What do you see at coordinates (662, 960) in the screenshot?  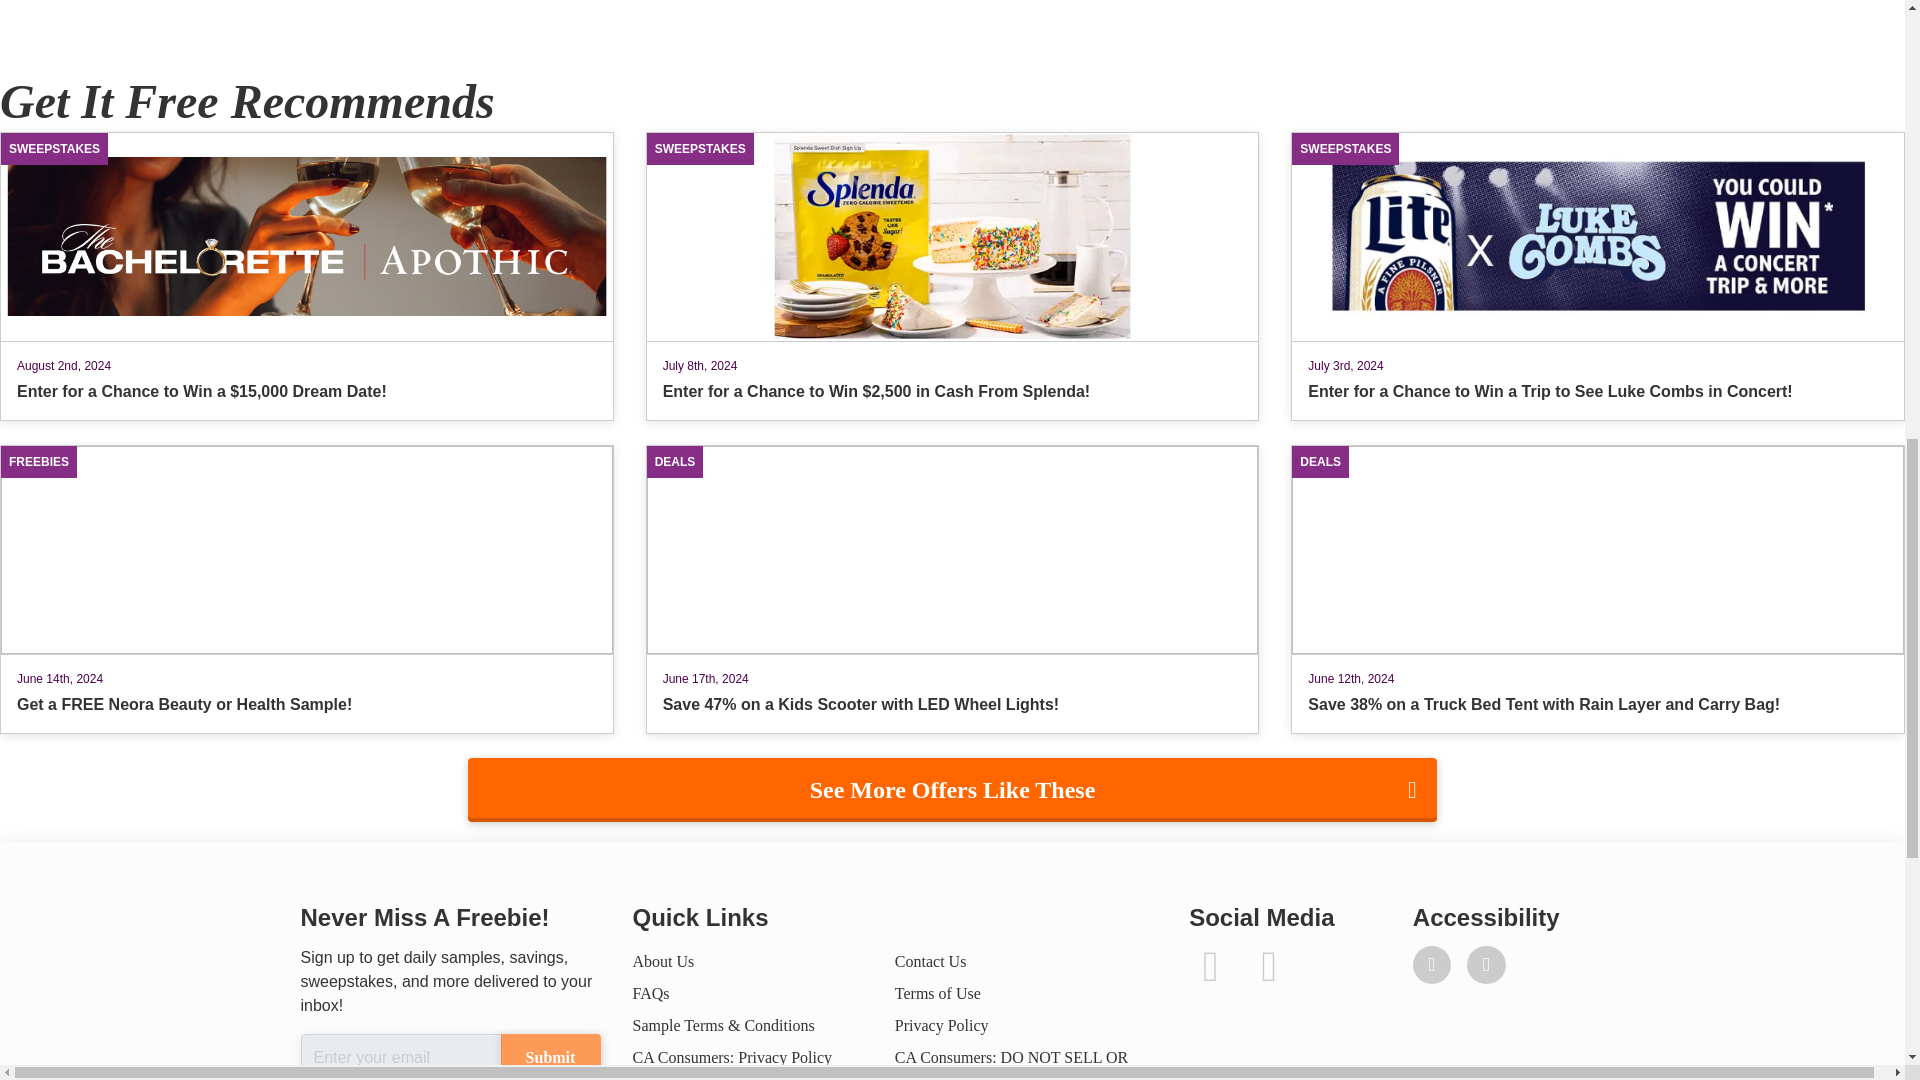 I see `About Us` at bounding box center [662, 960].